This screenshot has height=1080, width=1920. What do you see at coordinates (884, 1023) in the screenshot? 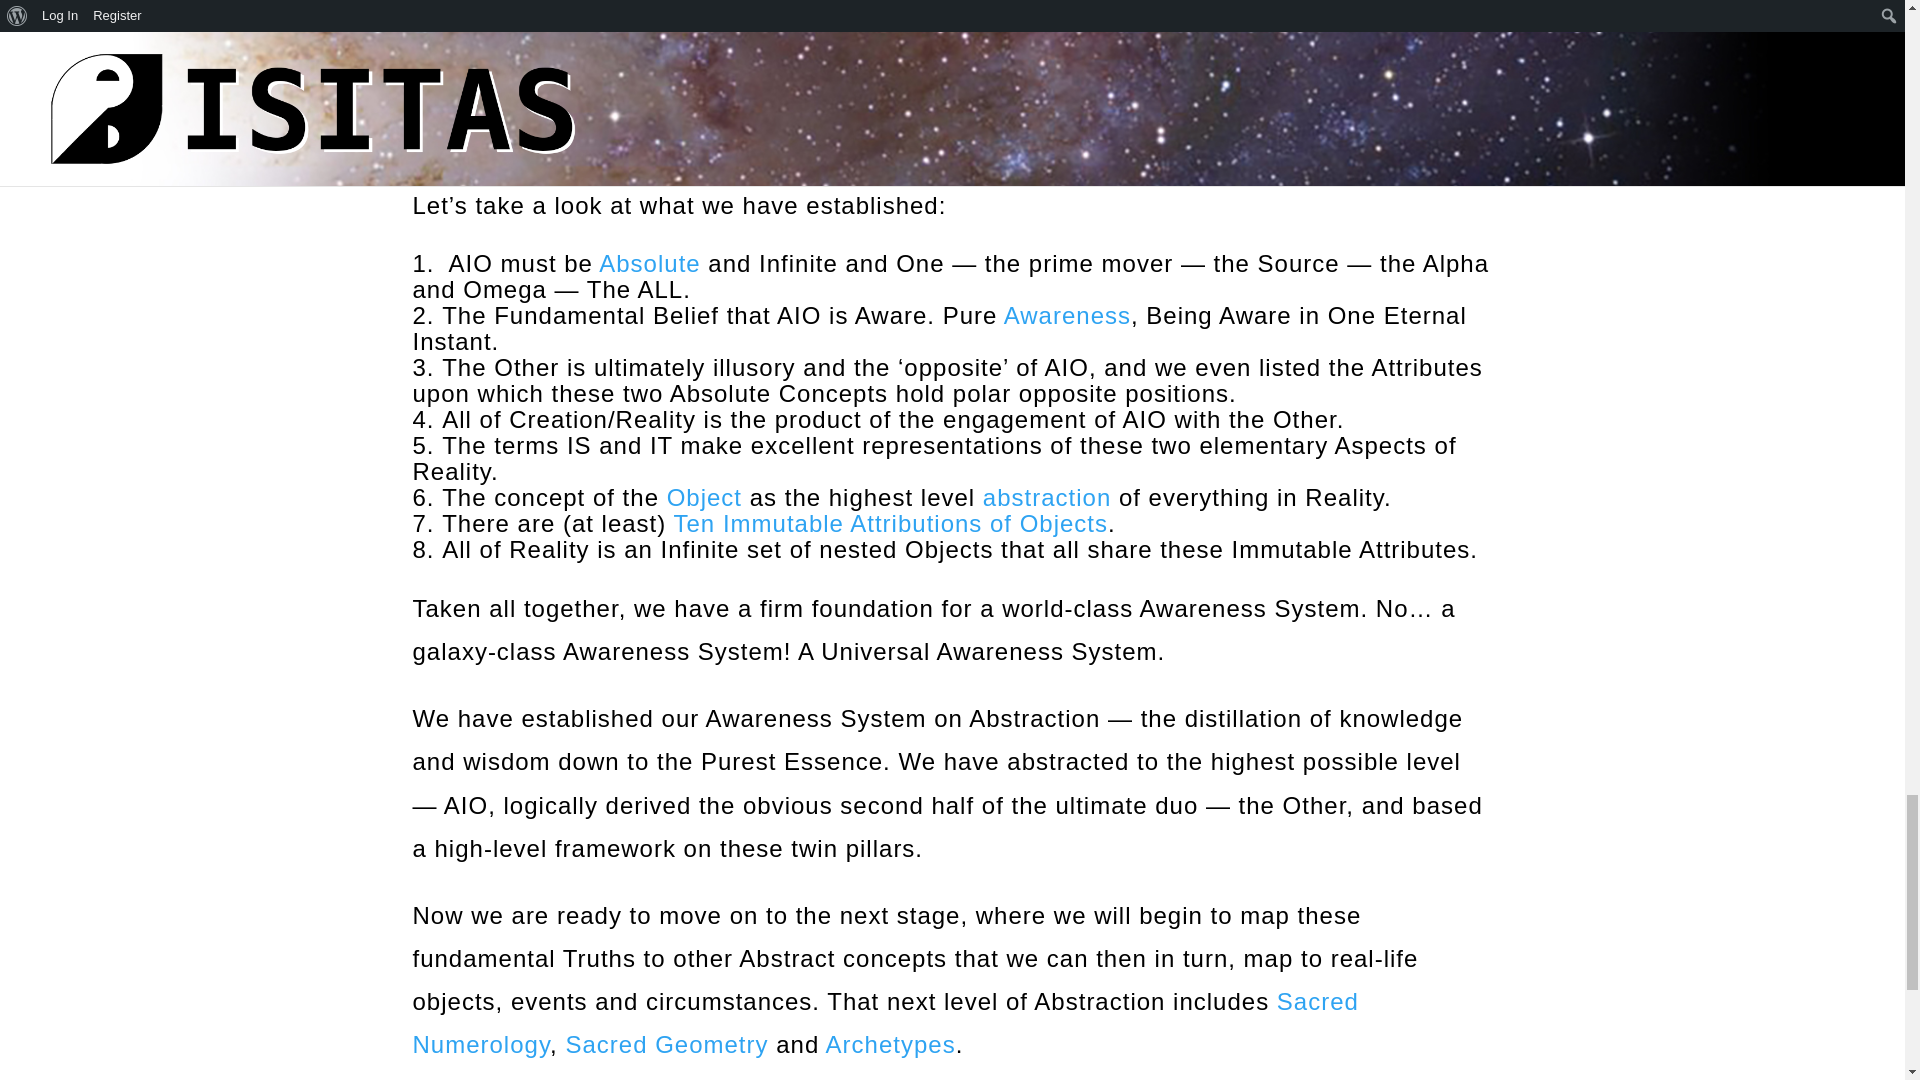
I see `Sacred Numerology` at bounding box center [884, 1023].